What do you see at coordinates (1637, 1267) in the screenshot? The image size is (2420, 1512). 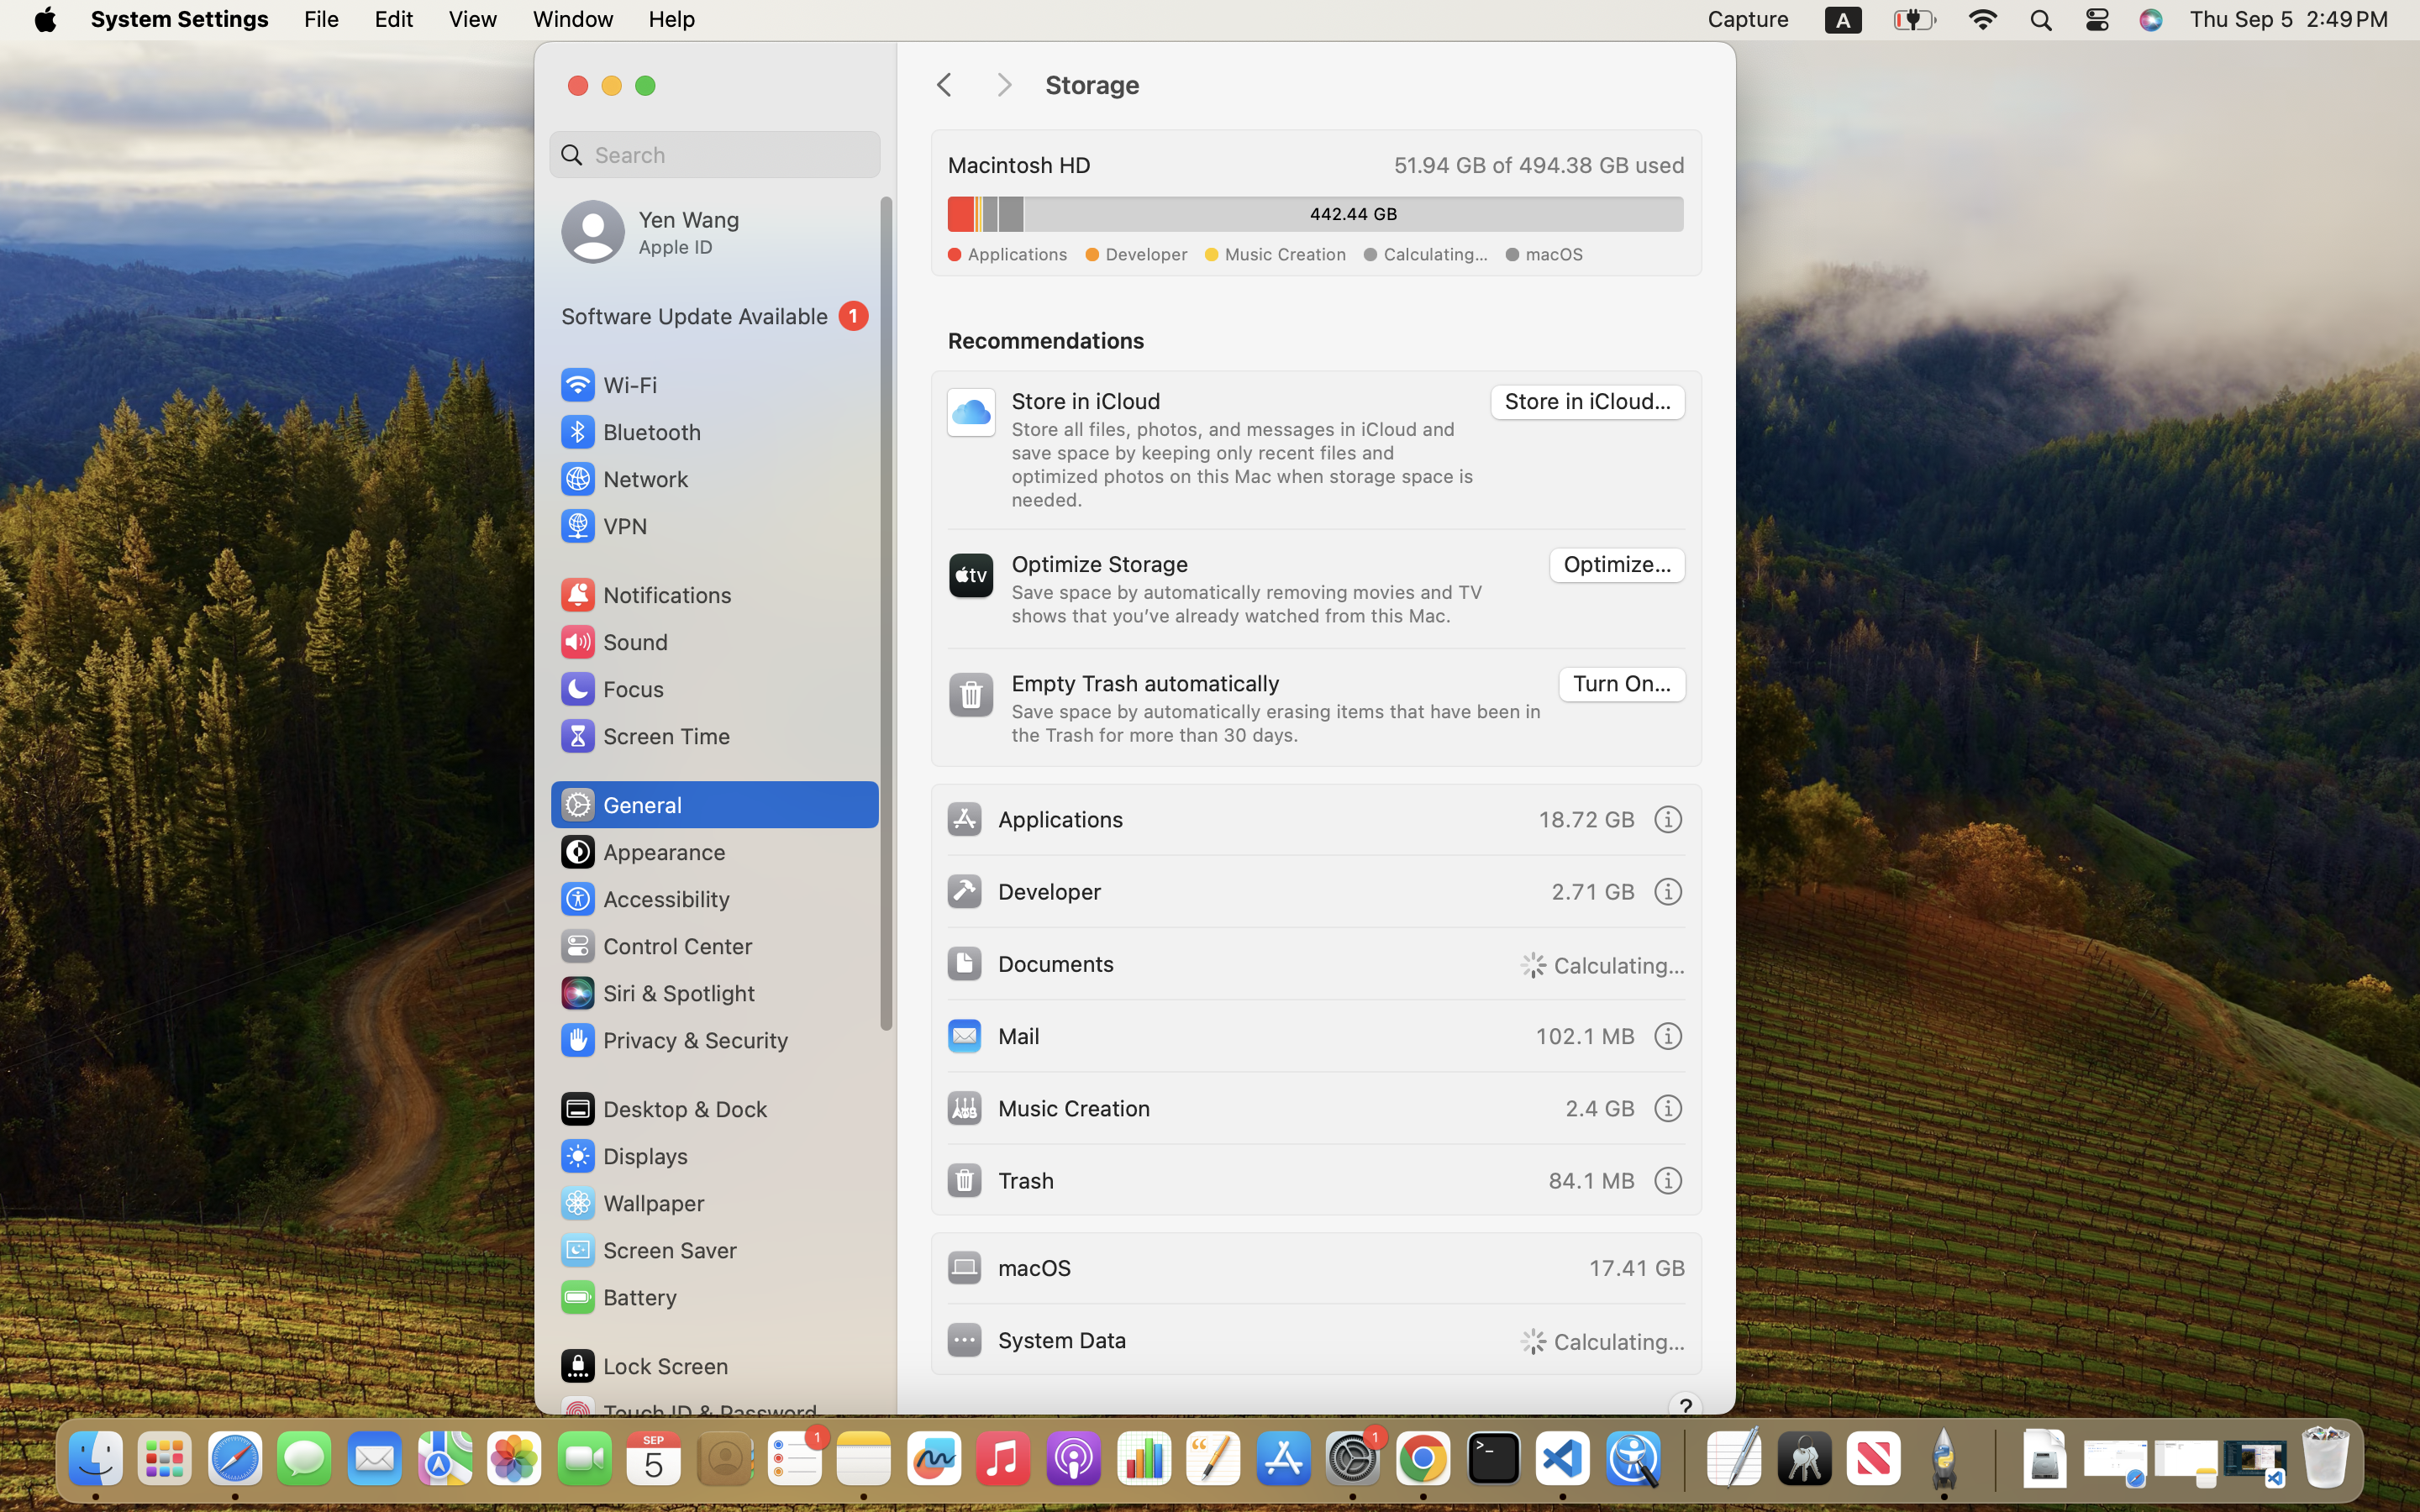 I see `17.41 GB` at bounding box center [1637, 1267].